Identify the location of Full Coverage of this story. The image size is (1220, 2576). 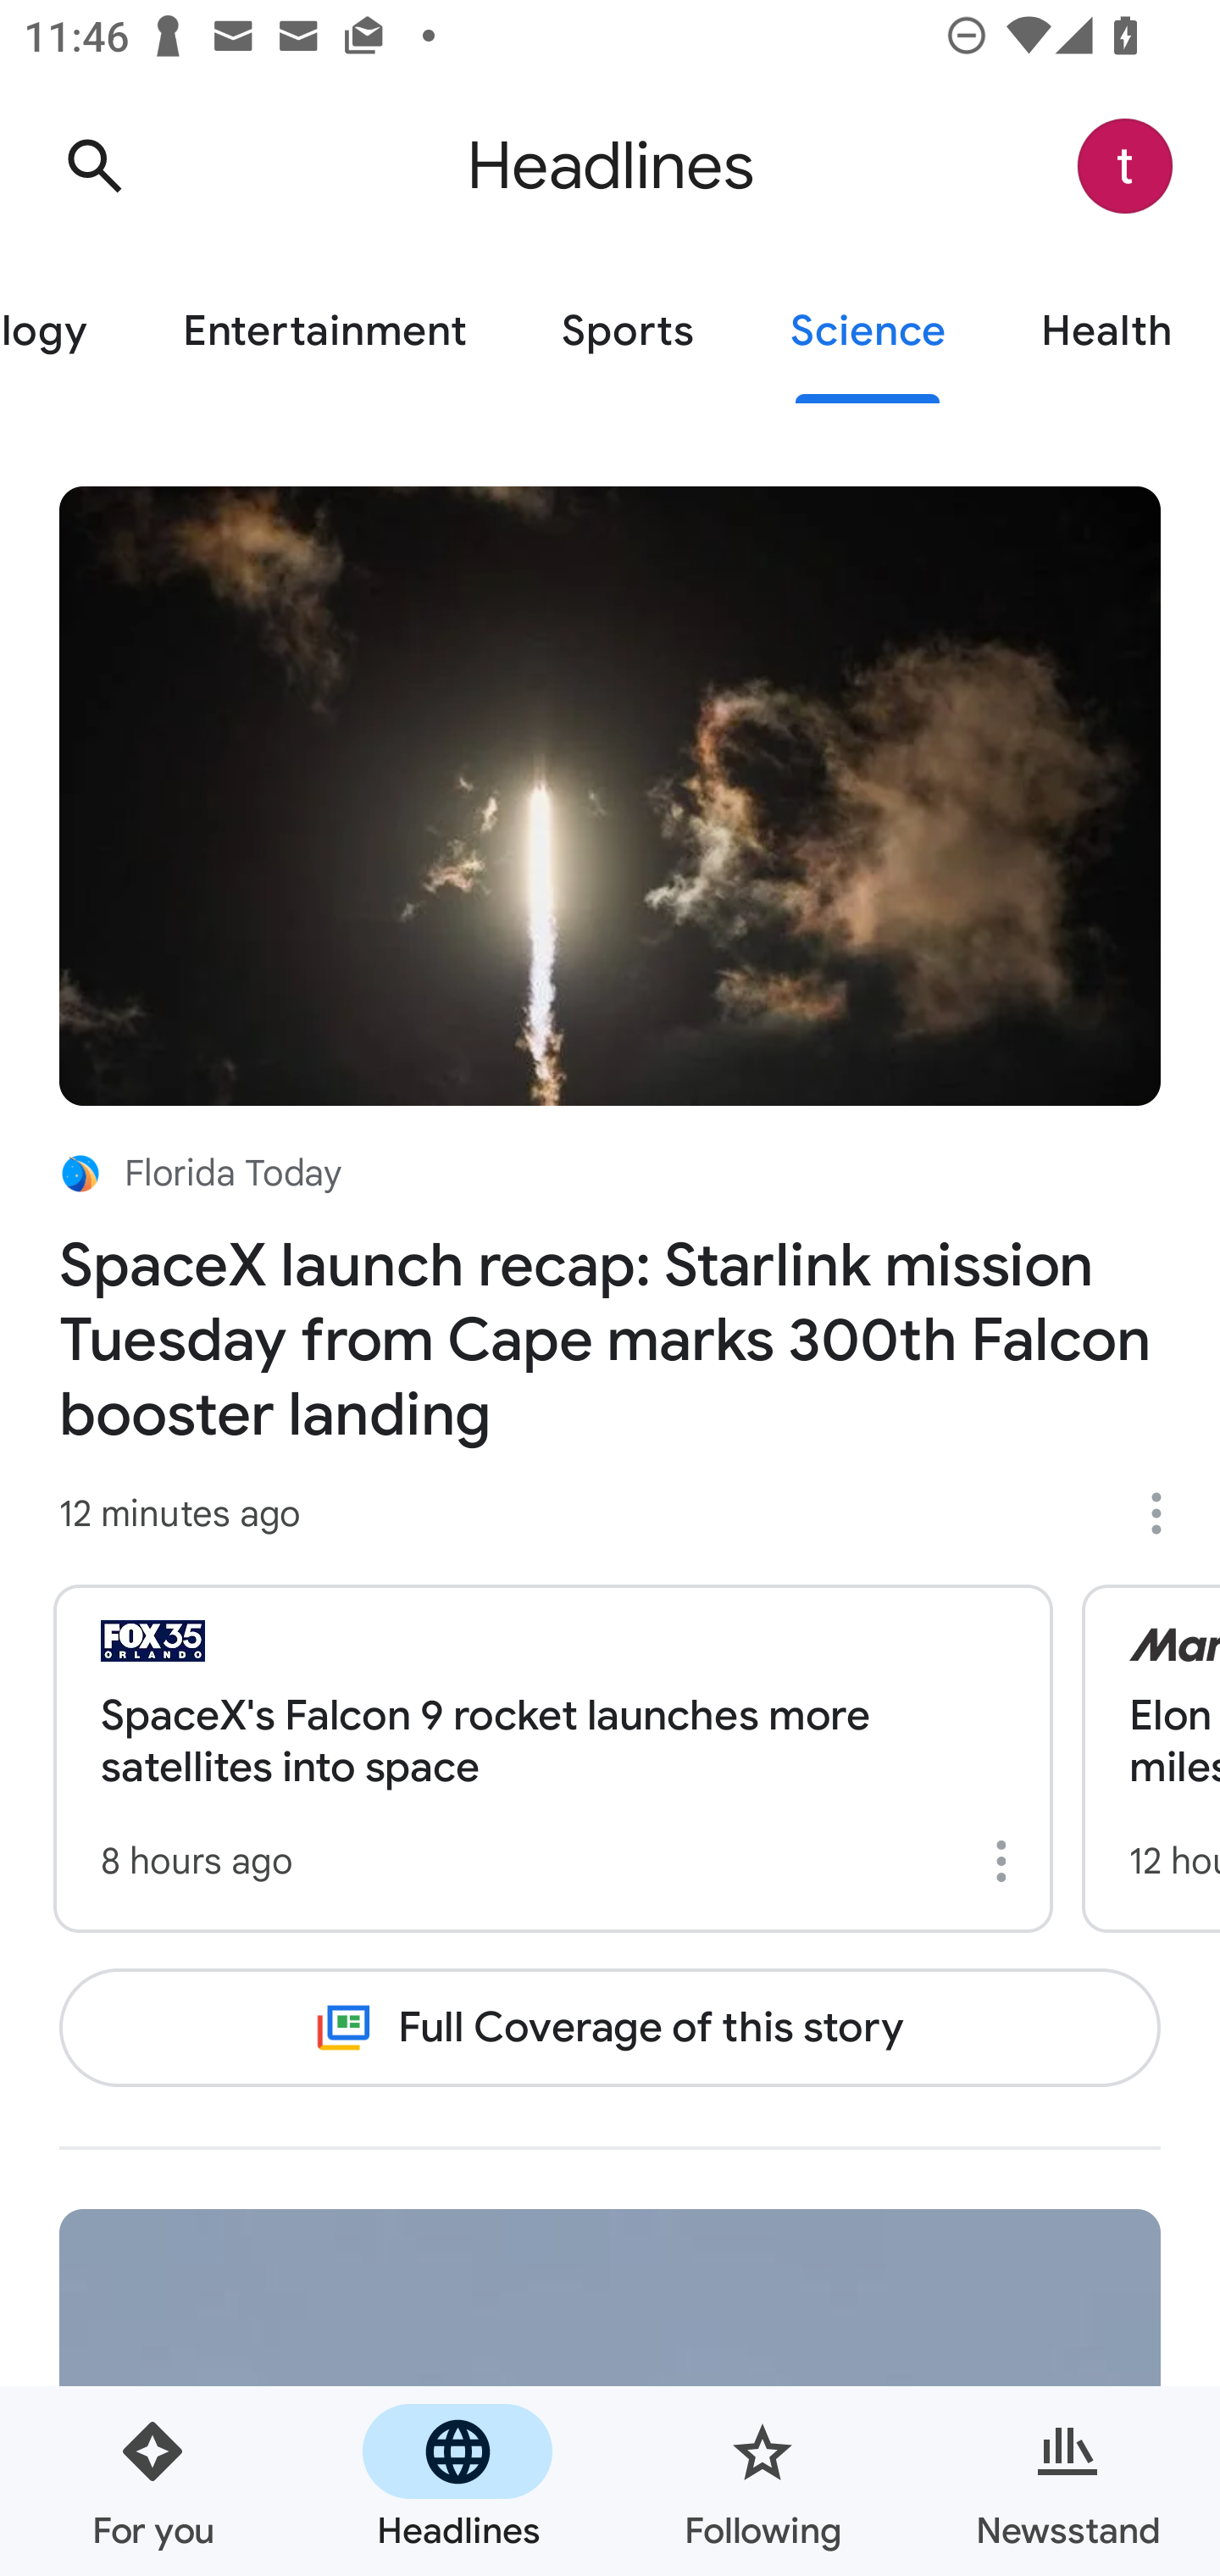
(610, 2027).